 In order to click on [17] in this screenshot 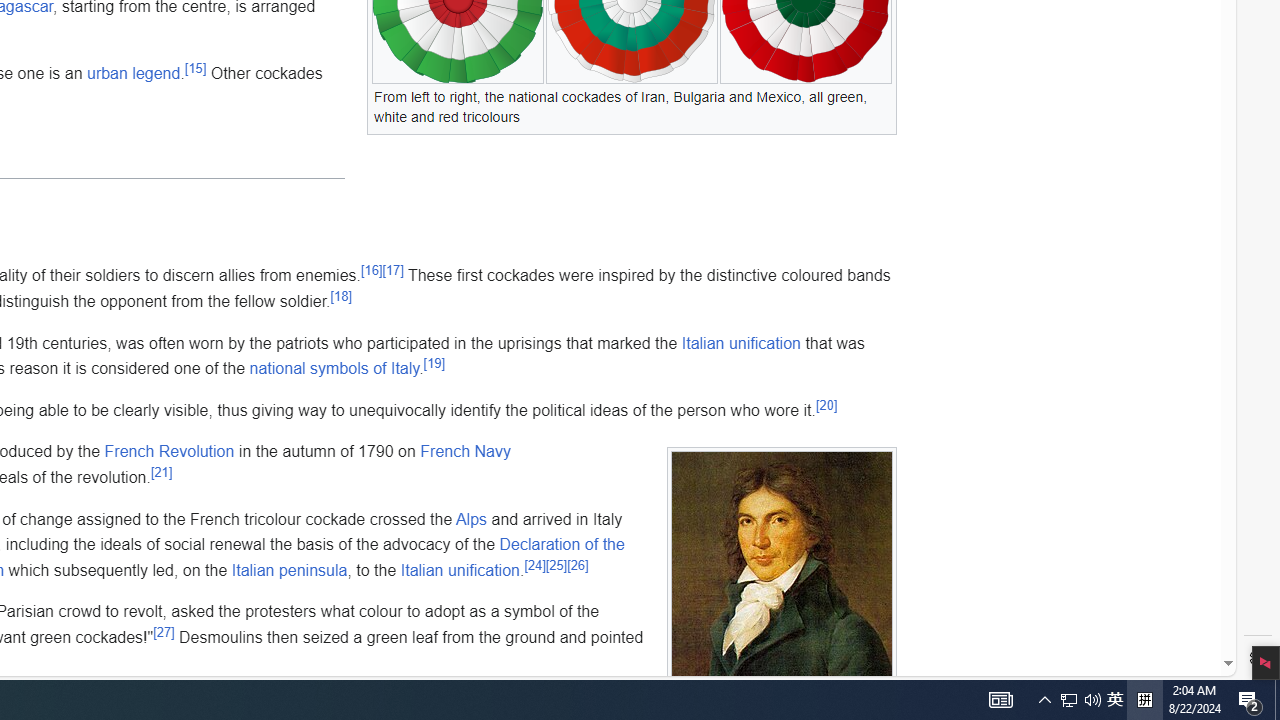, I will do `click(392, 270)`.